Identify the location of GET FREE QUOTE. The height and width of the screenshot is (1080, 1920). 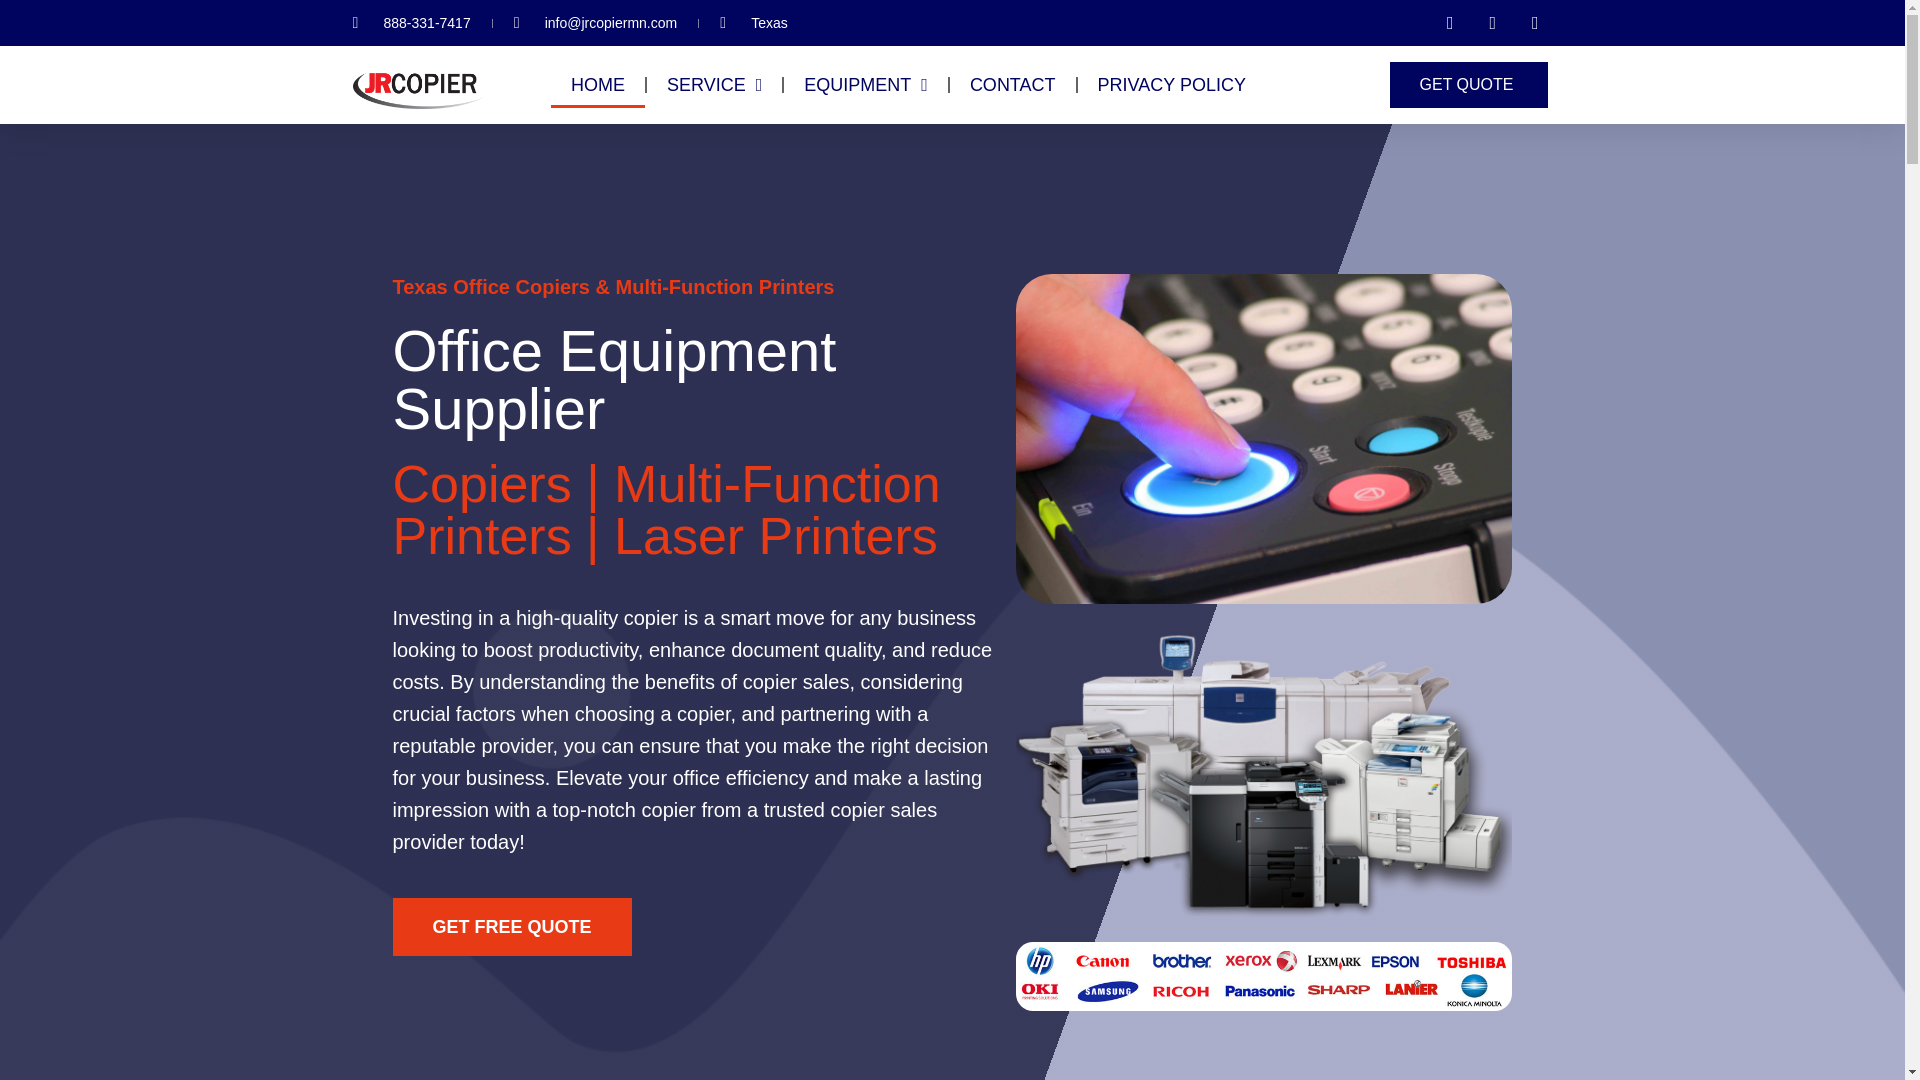
(511, 926).